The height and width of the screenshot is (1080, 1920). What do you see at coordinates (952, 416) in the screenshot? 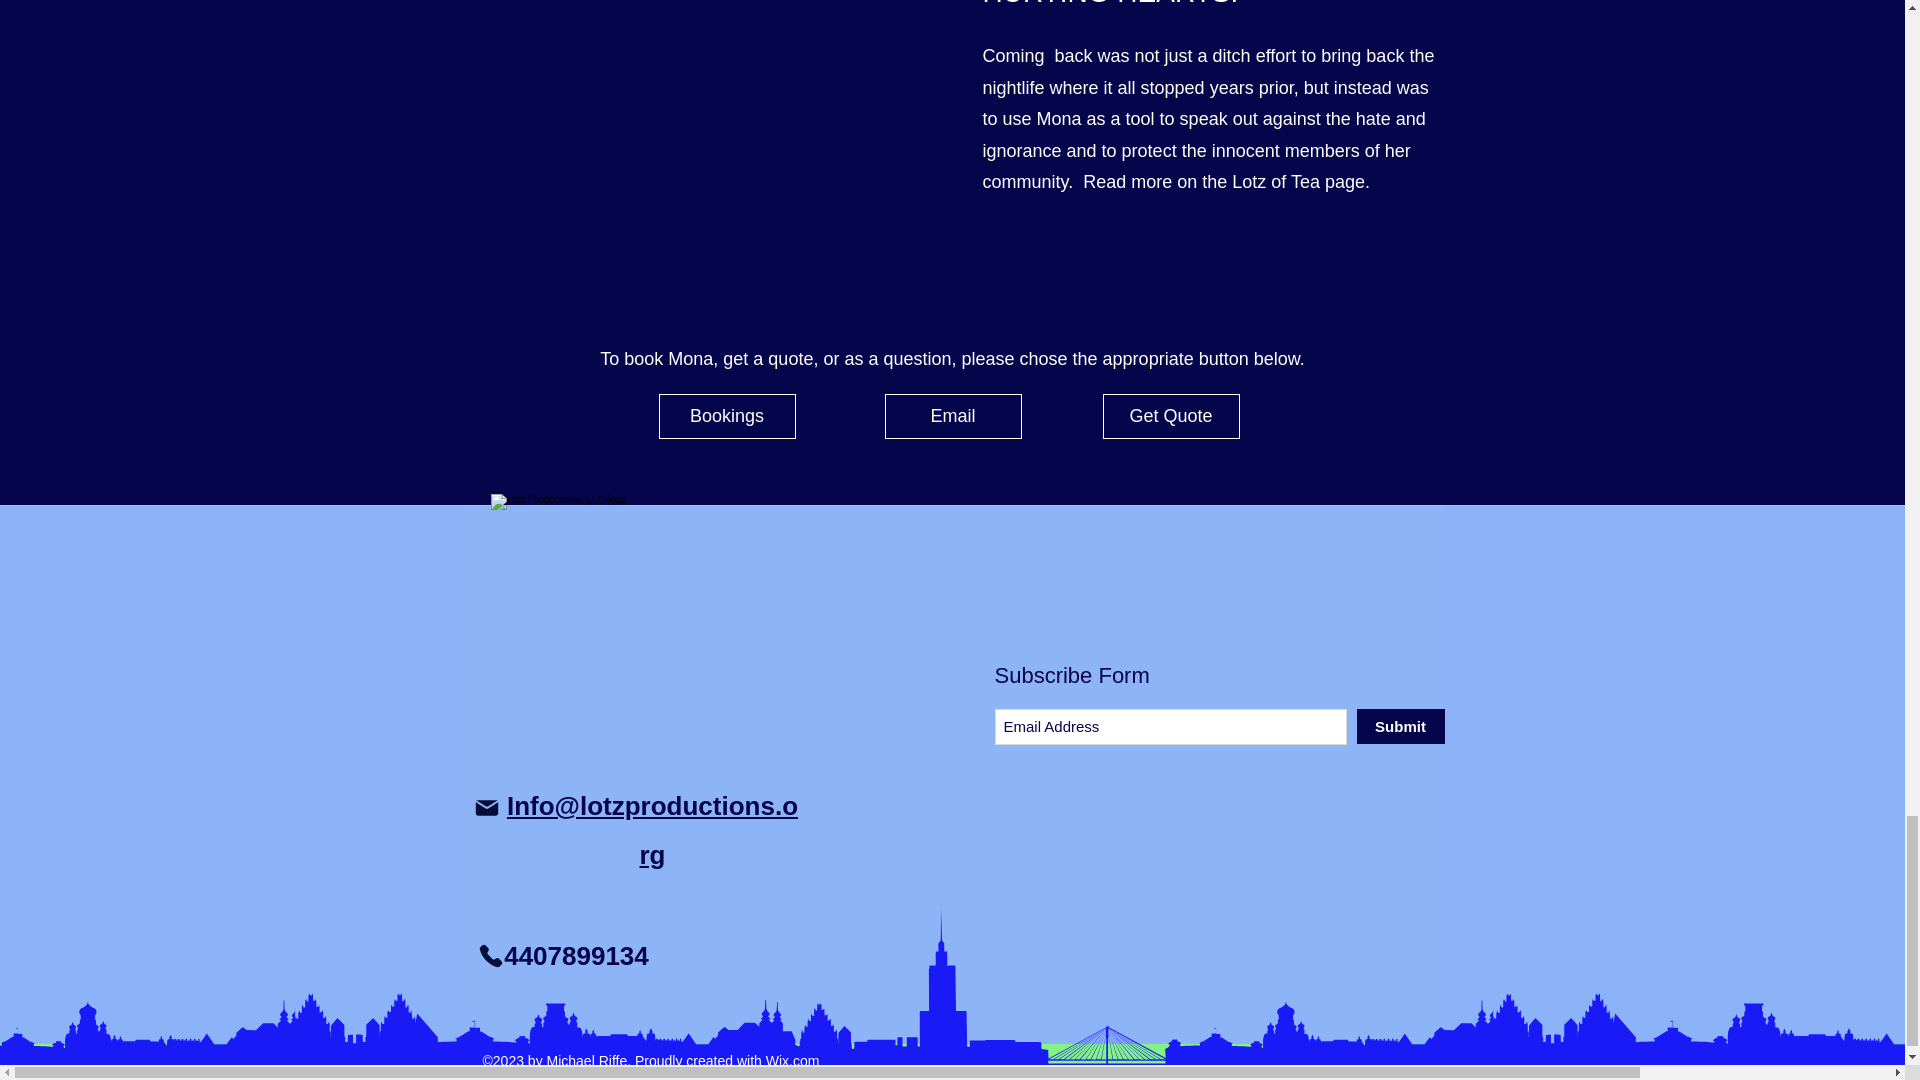
I see `Email` at bounding box center [952, 416].